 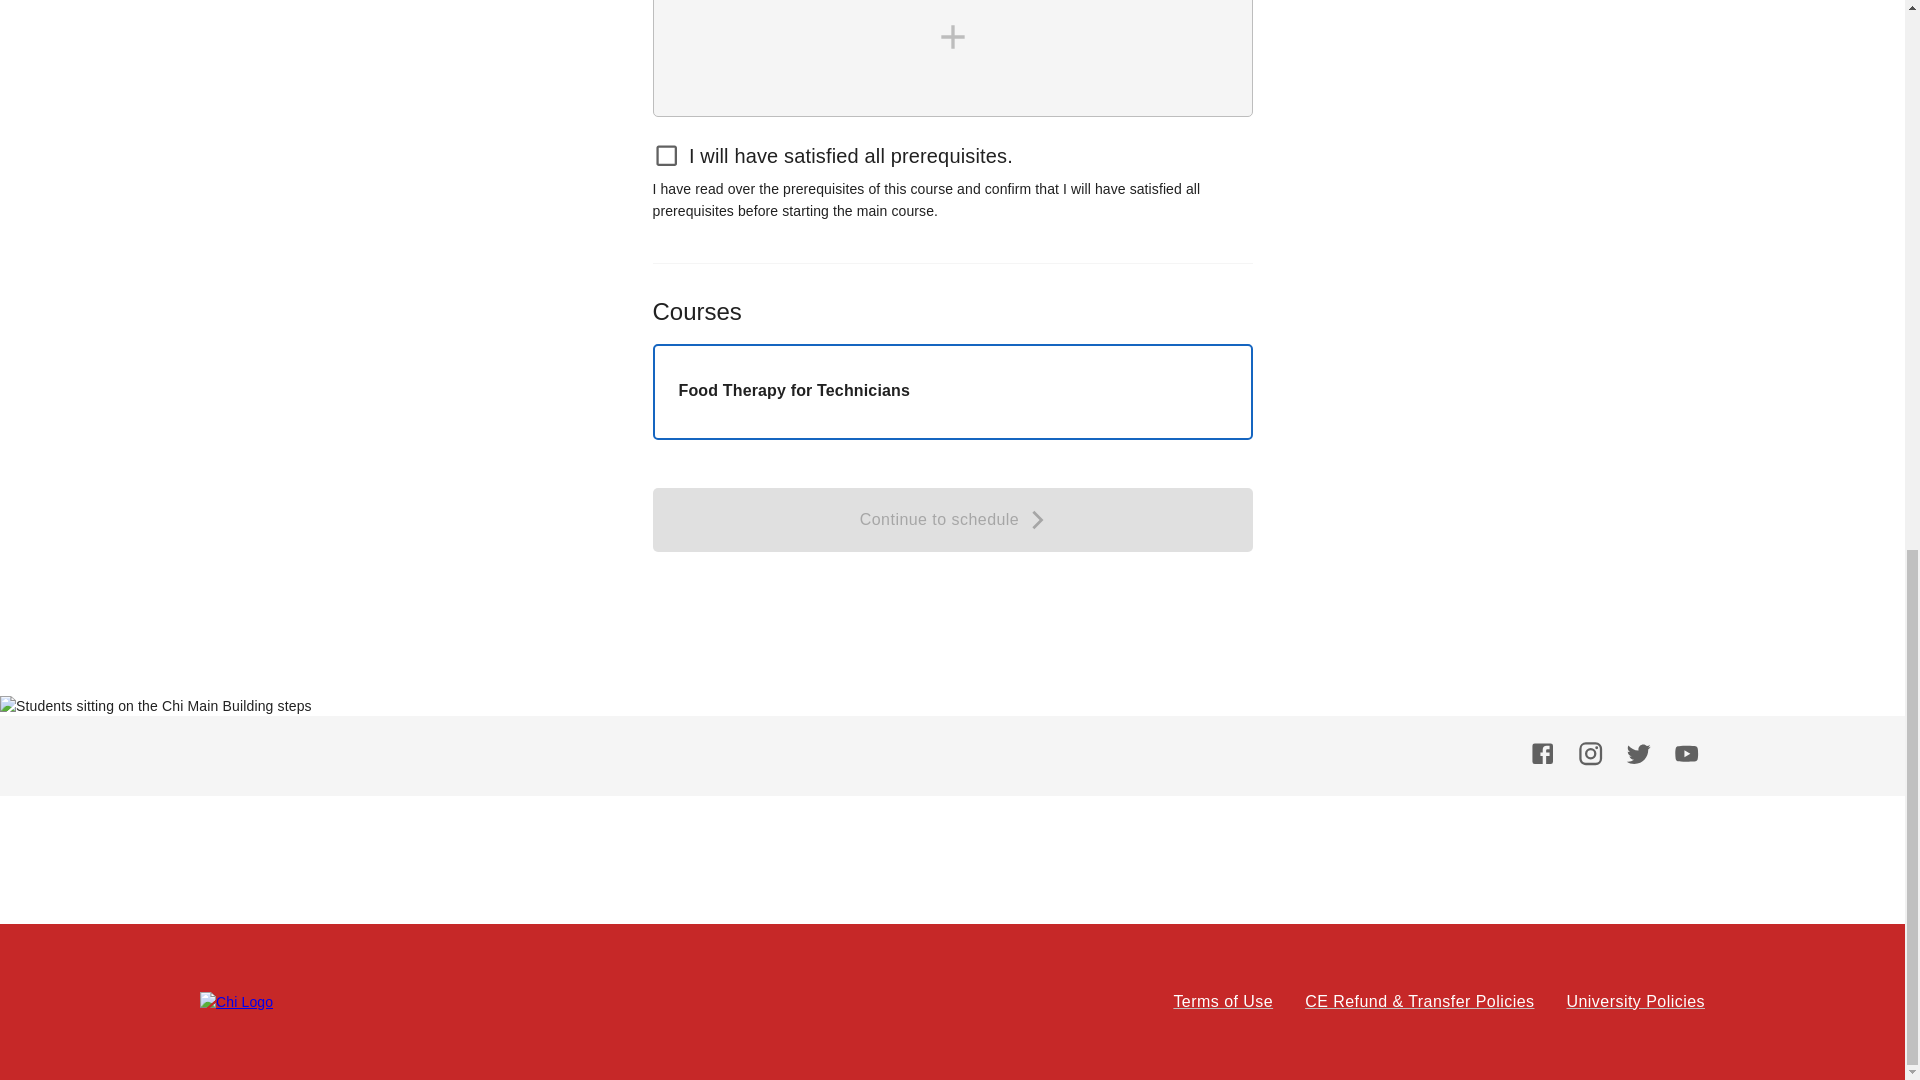 I want to click on Food Therapy for Technicians, so click(x=952, y=392).